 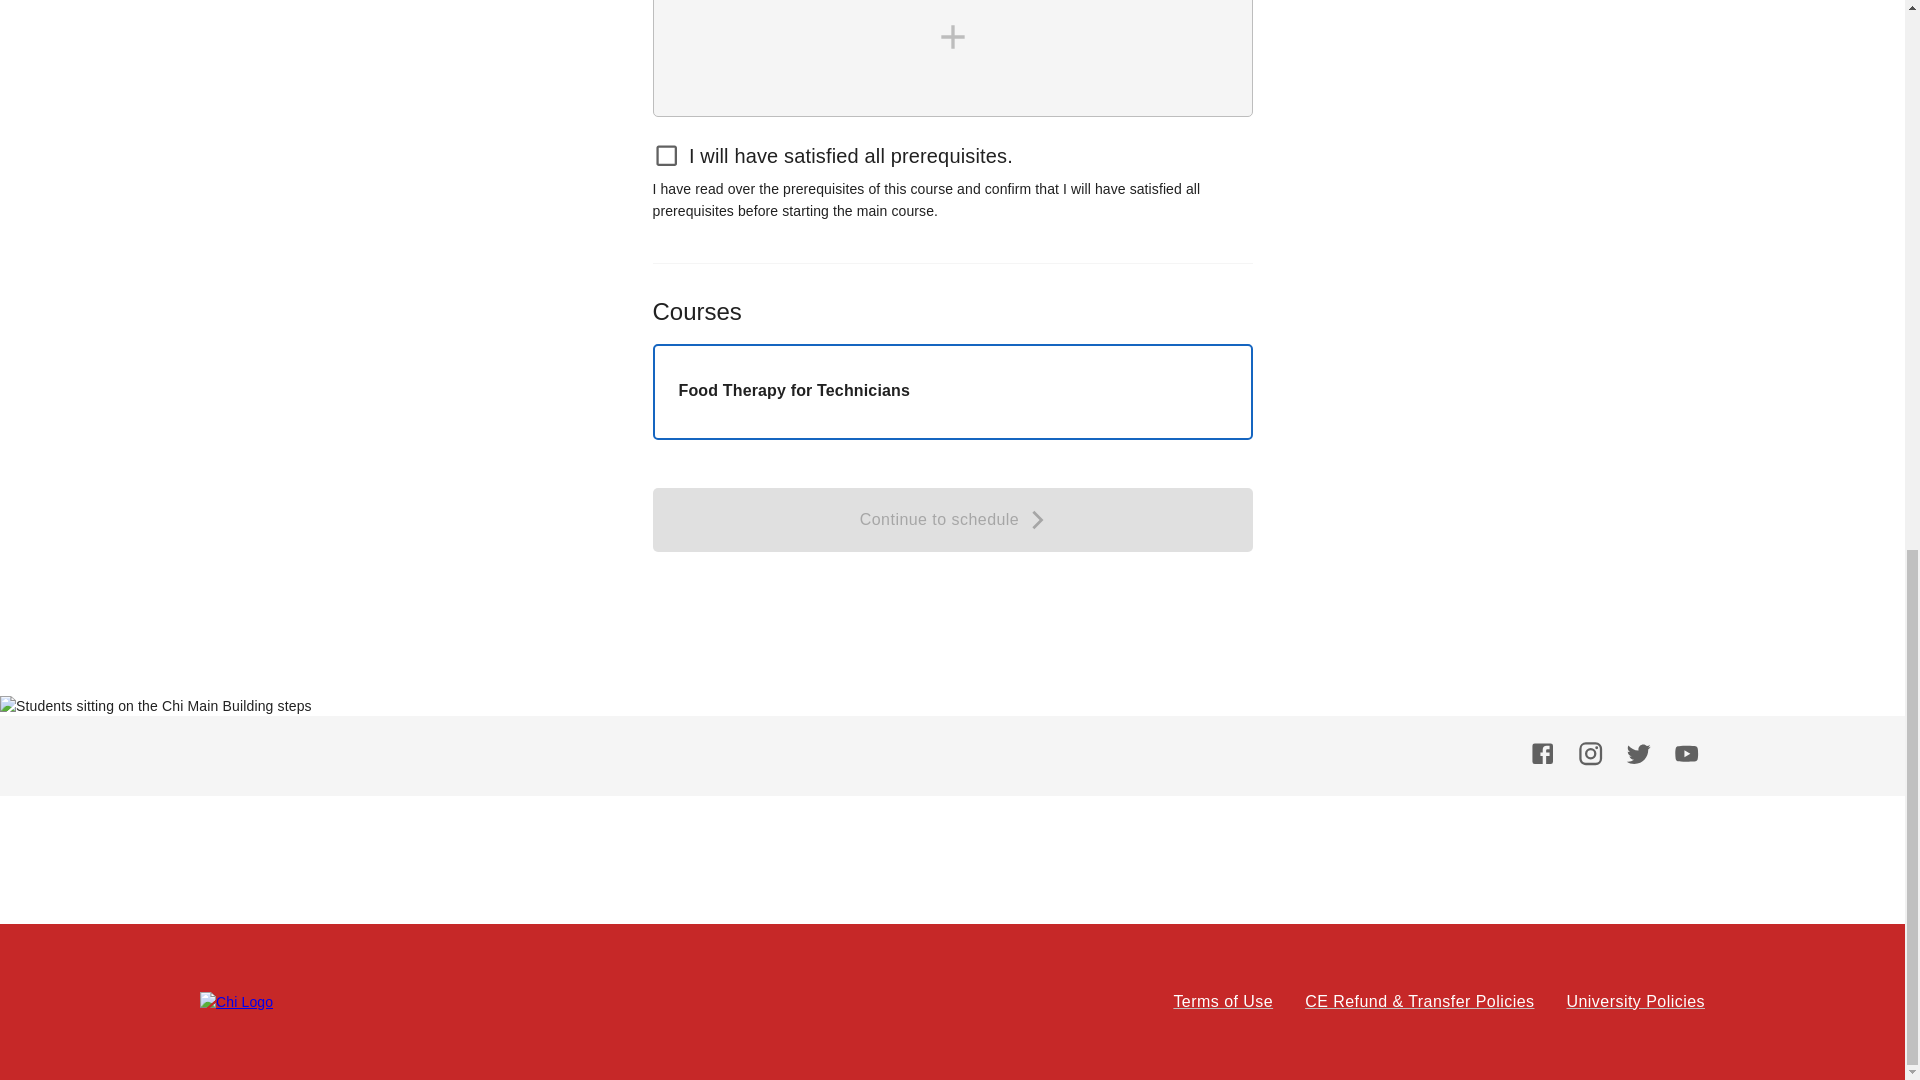 I want to click on Food Therapy for Technicians, so click(x=952, y=392).